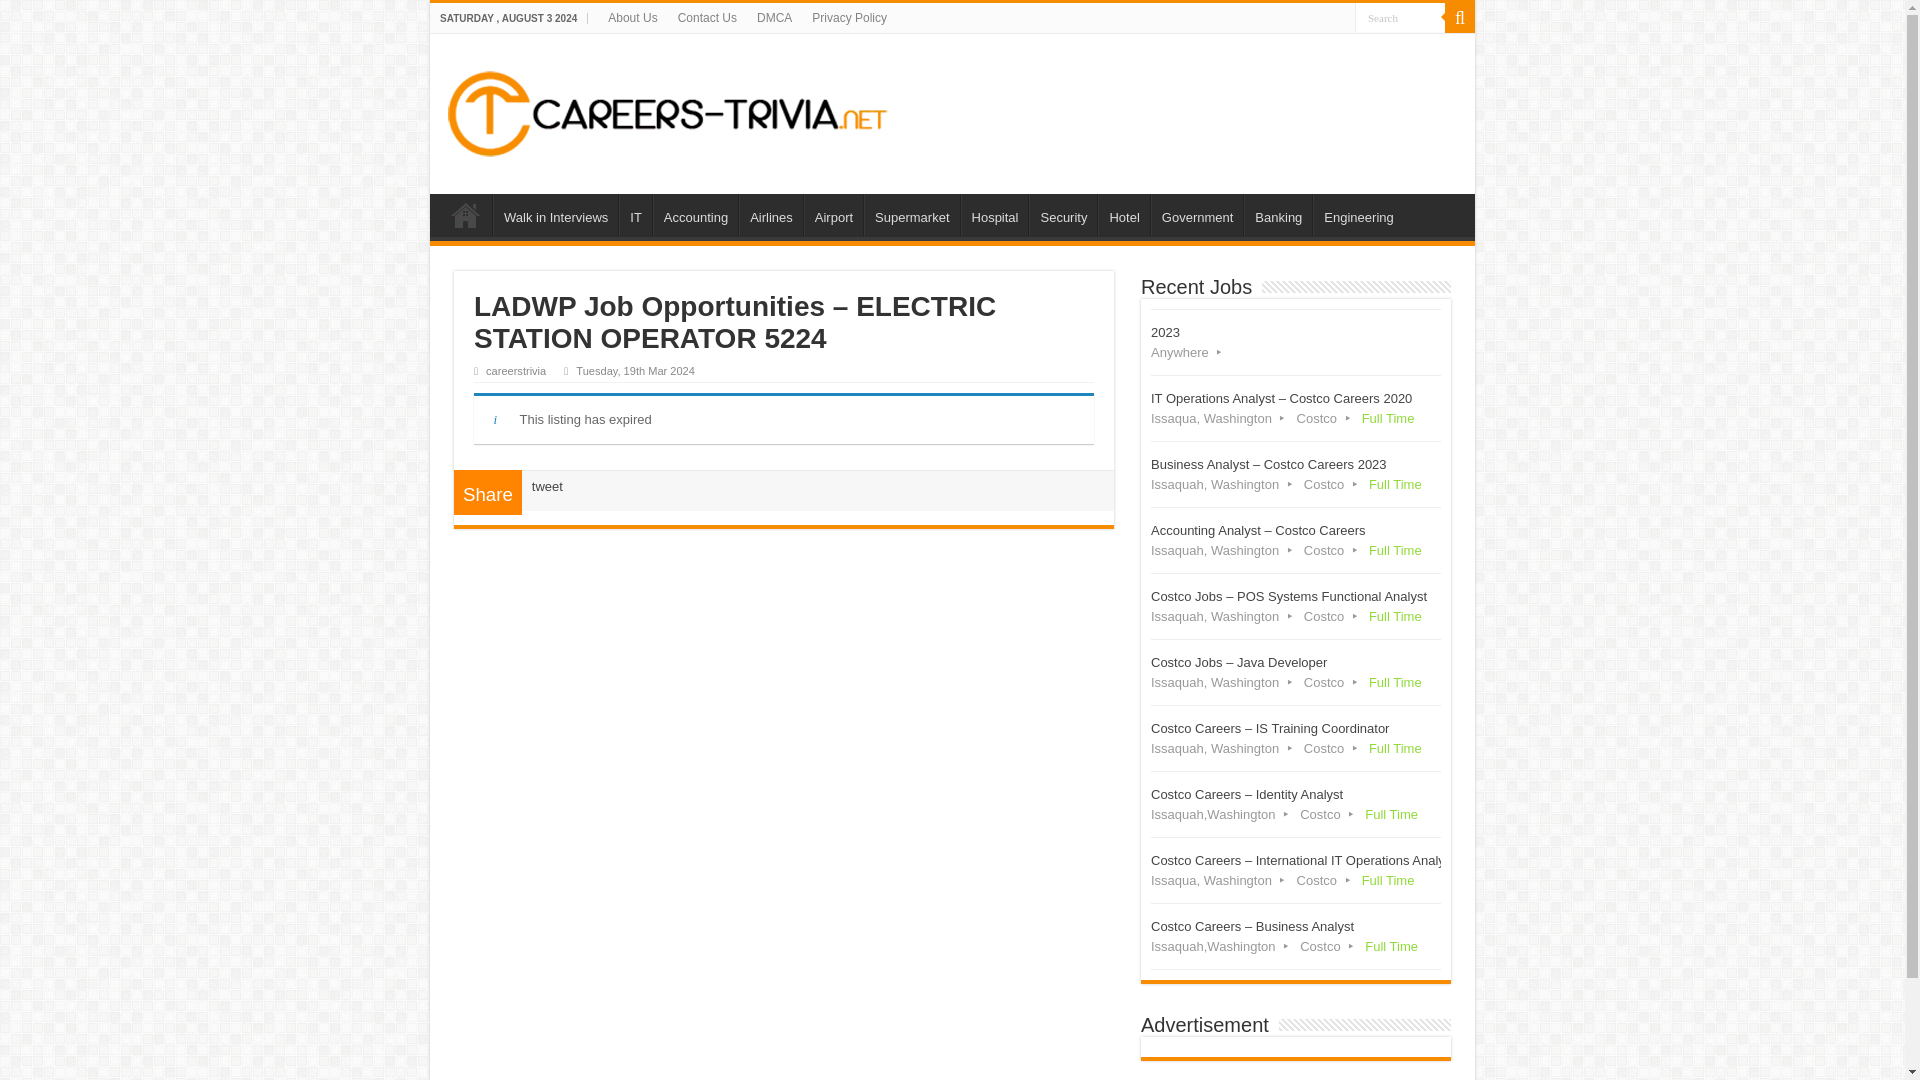 Image resolution: width=1920 pixels, height=1080 pixels. What do you see at coordinates (707, 18) in the screenshot?
I see `Contact Us` at bounding box center [707, 18].